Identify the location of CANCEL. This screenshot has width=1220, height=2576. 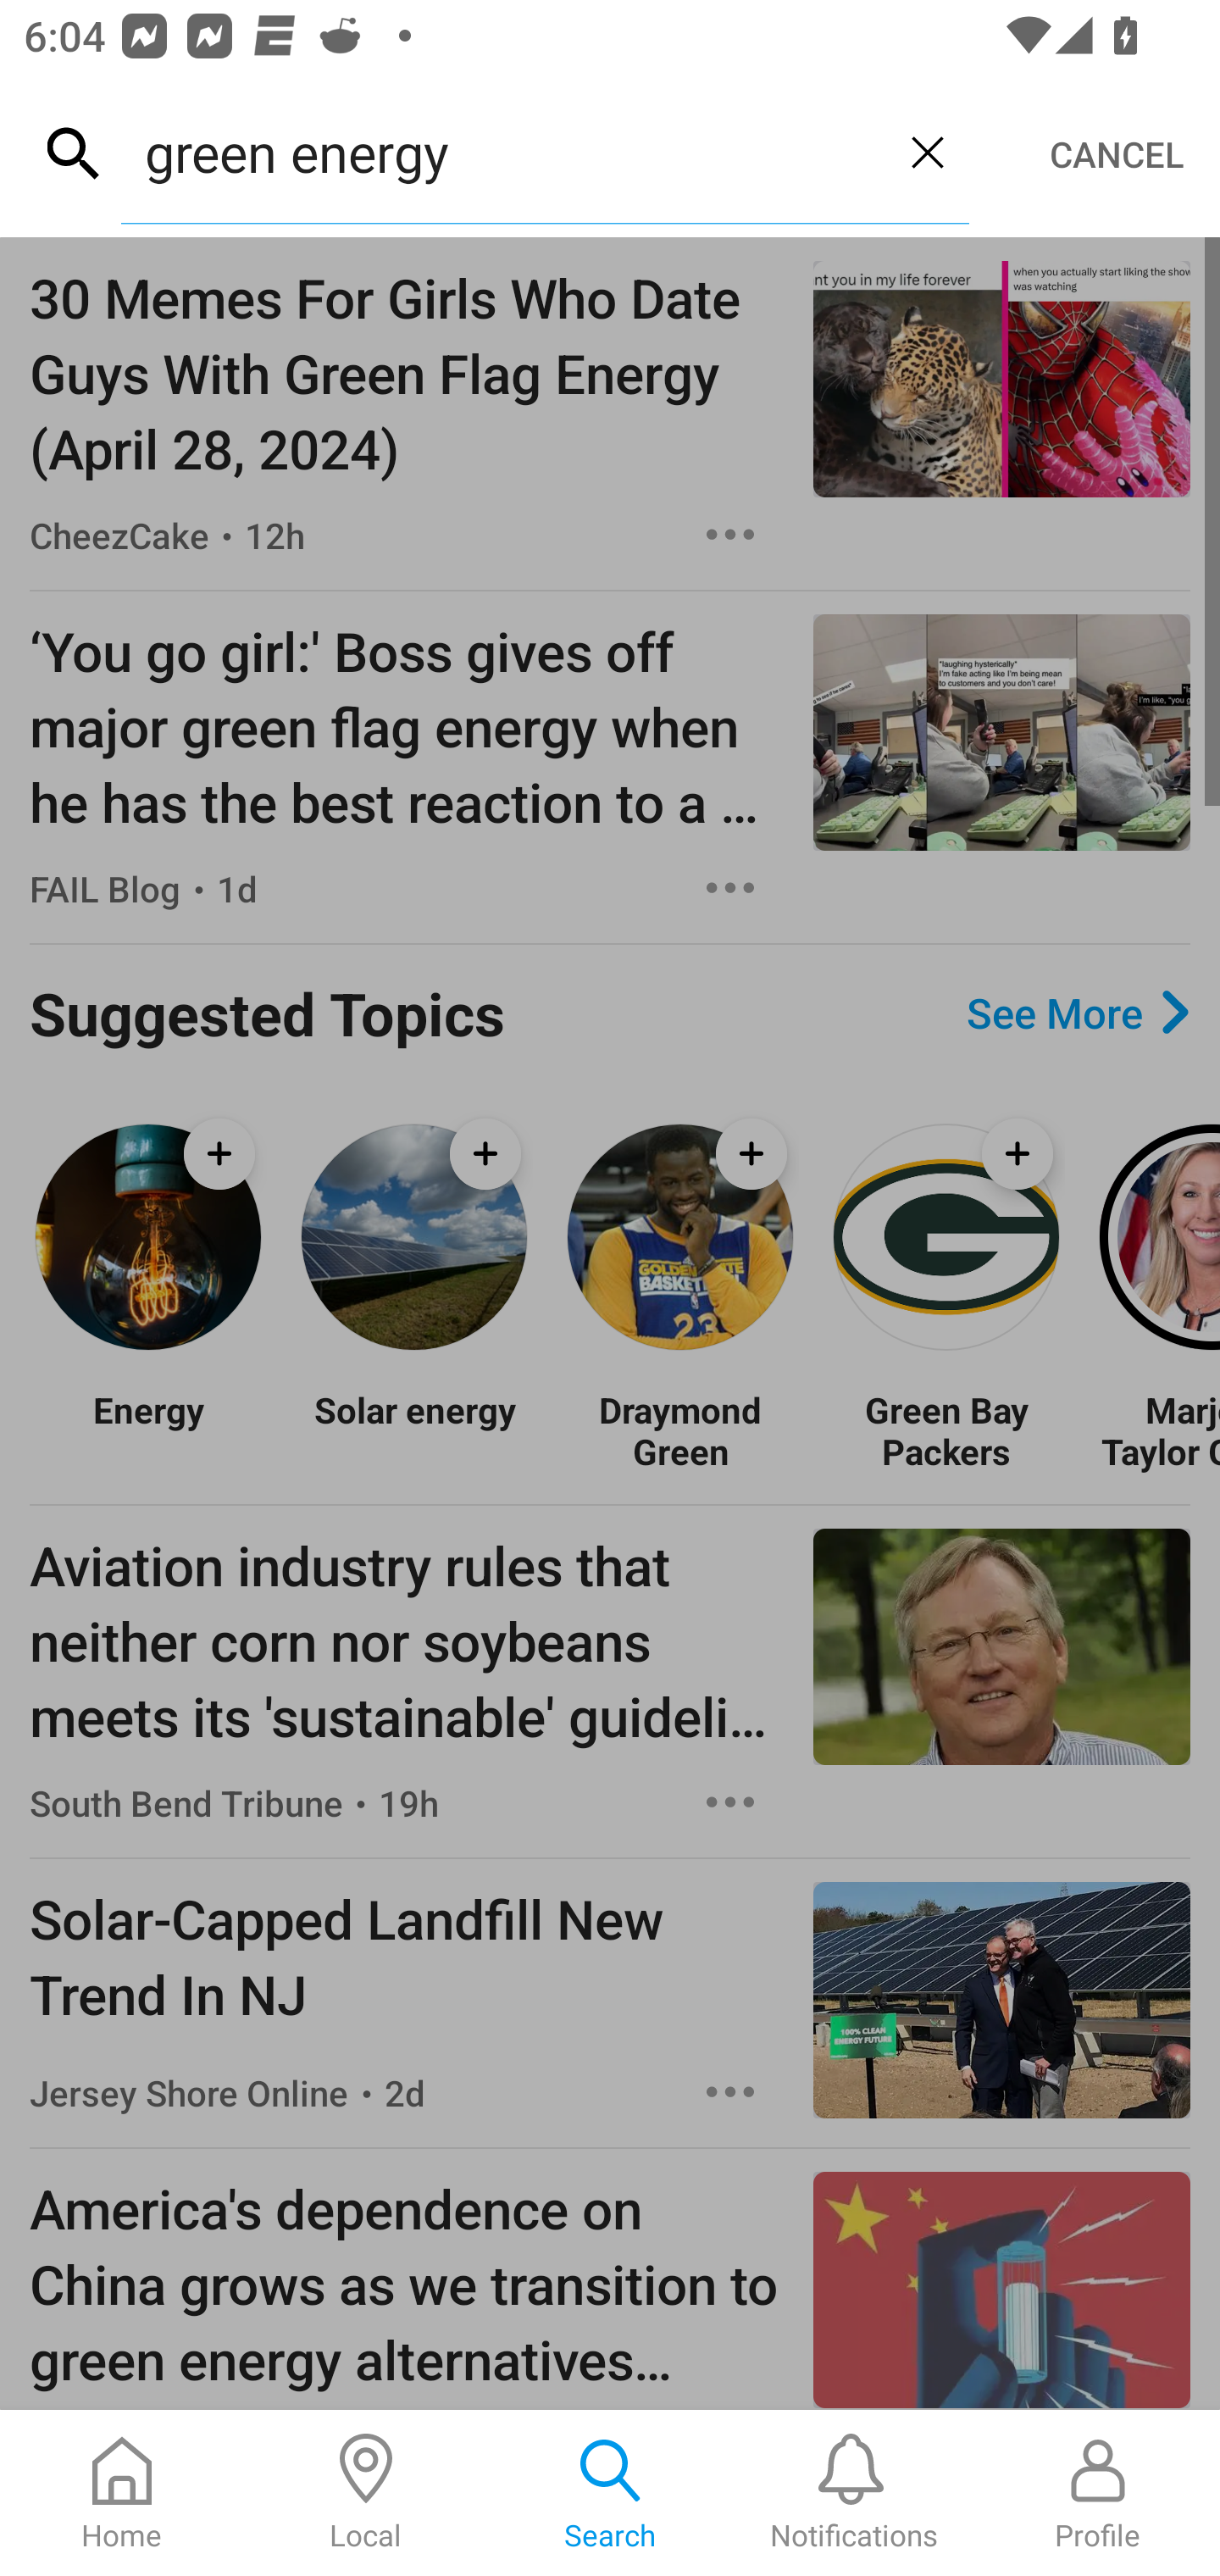
(1117, 154).